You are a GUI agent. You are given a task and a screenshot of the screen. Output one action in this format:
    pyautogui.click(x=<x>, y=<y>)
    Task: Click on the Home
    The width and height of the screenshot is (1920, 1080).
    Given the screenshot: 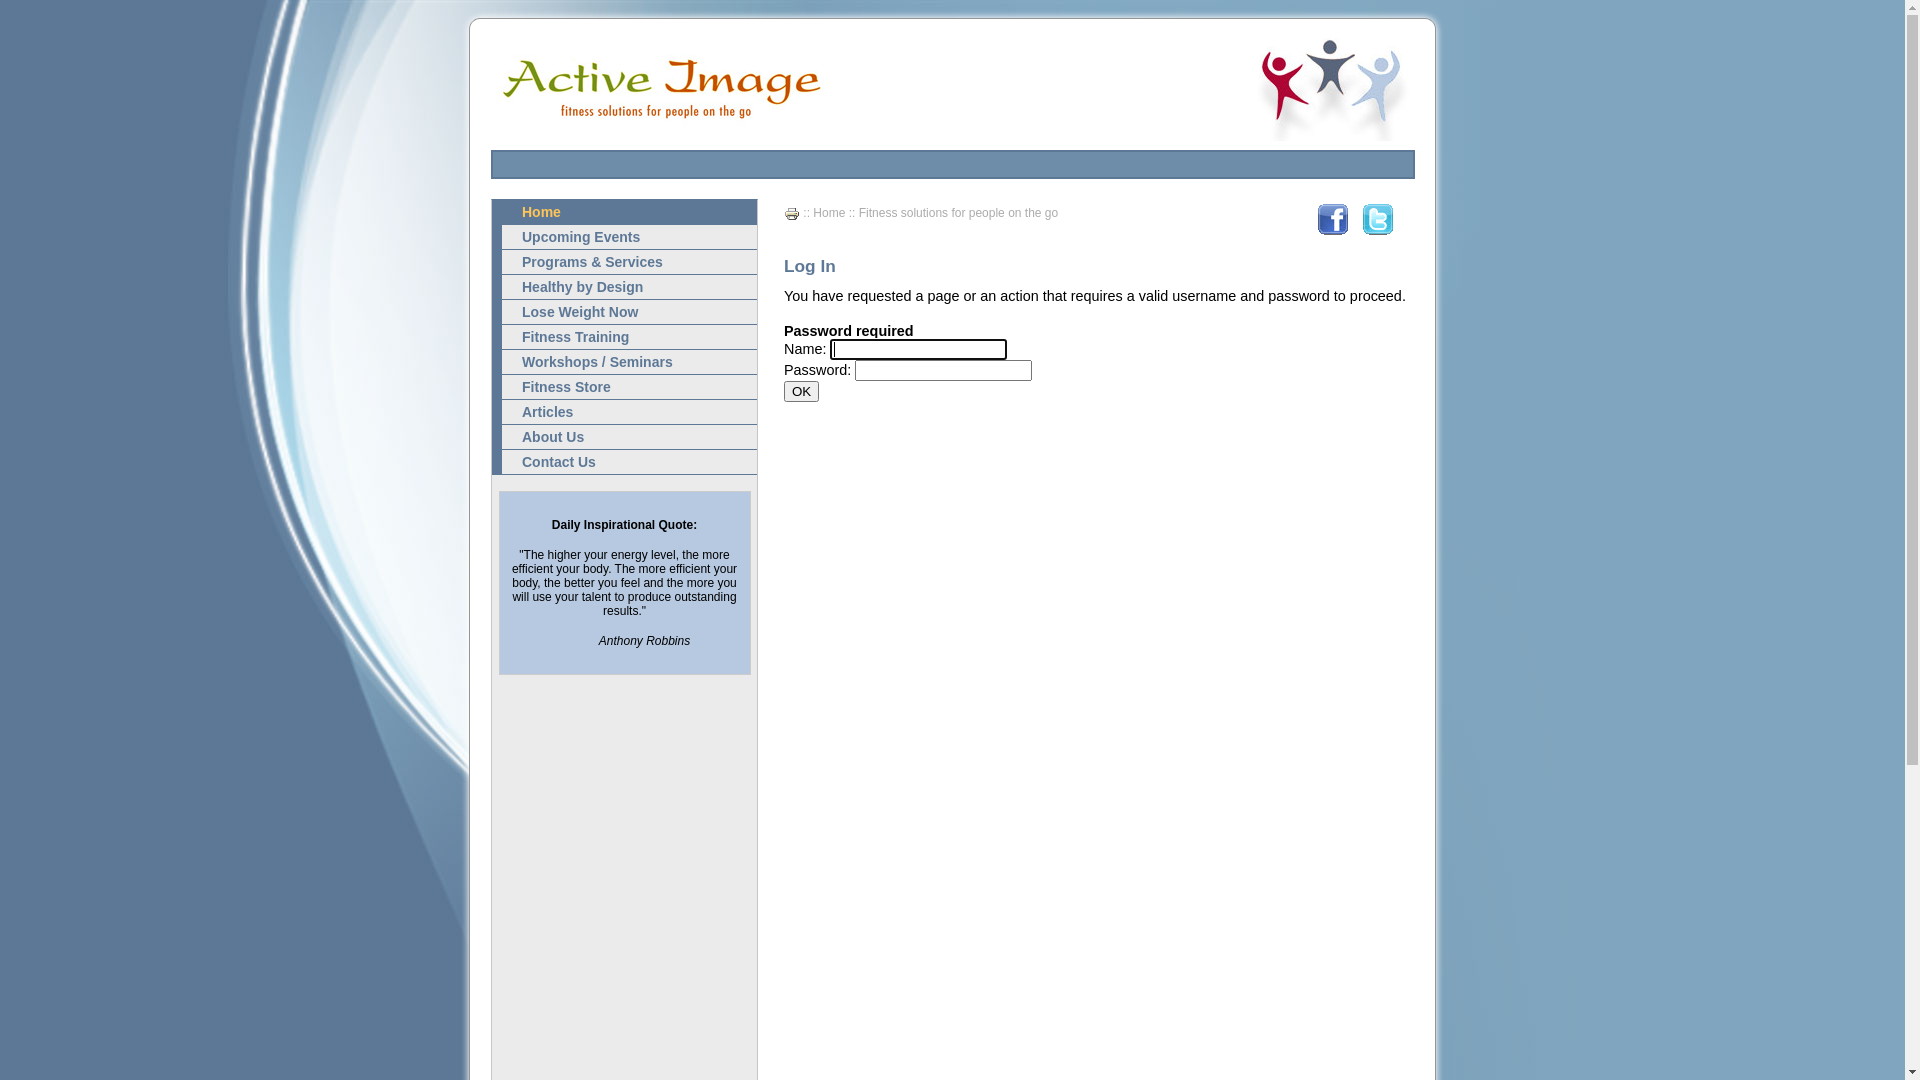 What is the action you would take?
    pyautogui.click(x=624, y=212)
    